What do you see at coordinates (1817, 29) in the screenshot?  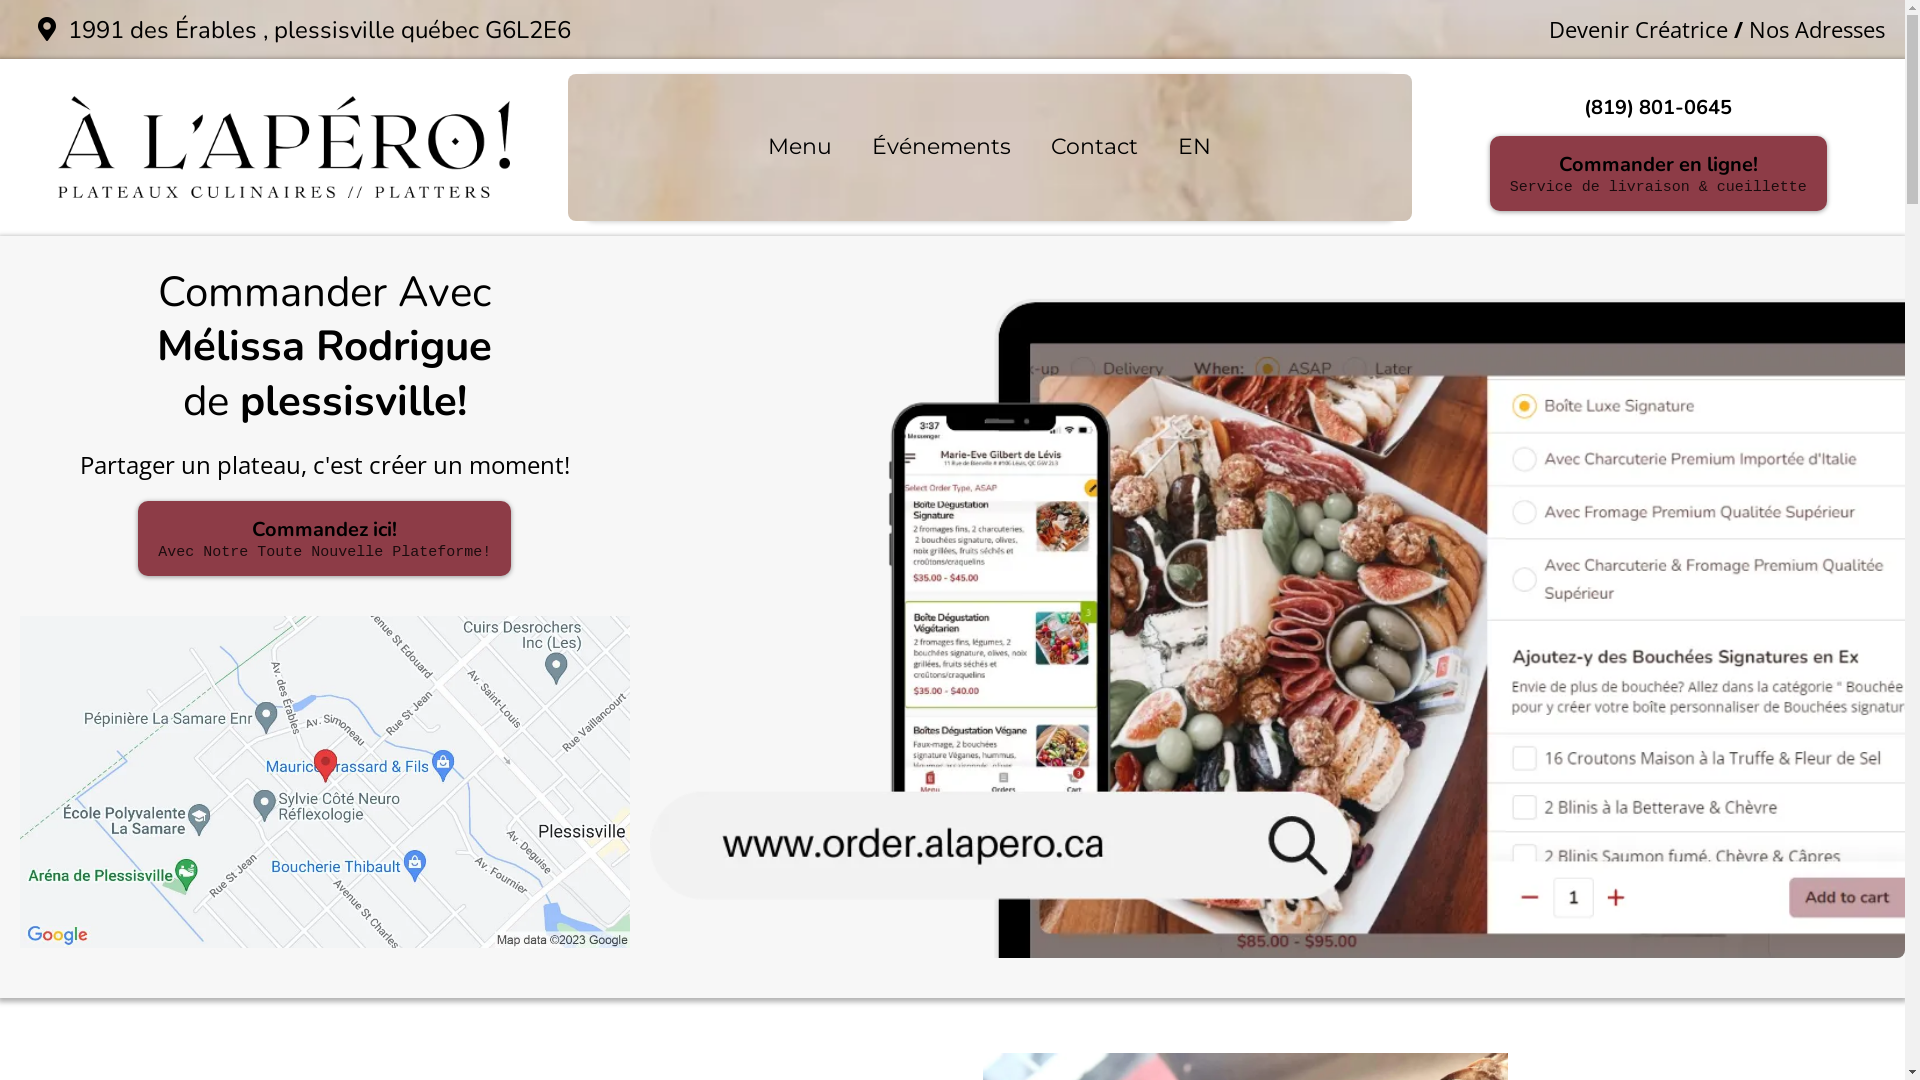 I see `Nos Adresses` at bounding box center [1817, 29].